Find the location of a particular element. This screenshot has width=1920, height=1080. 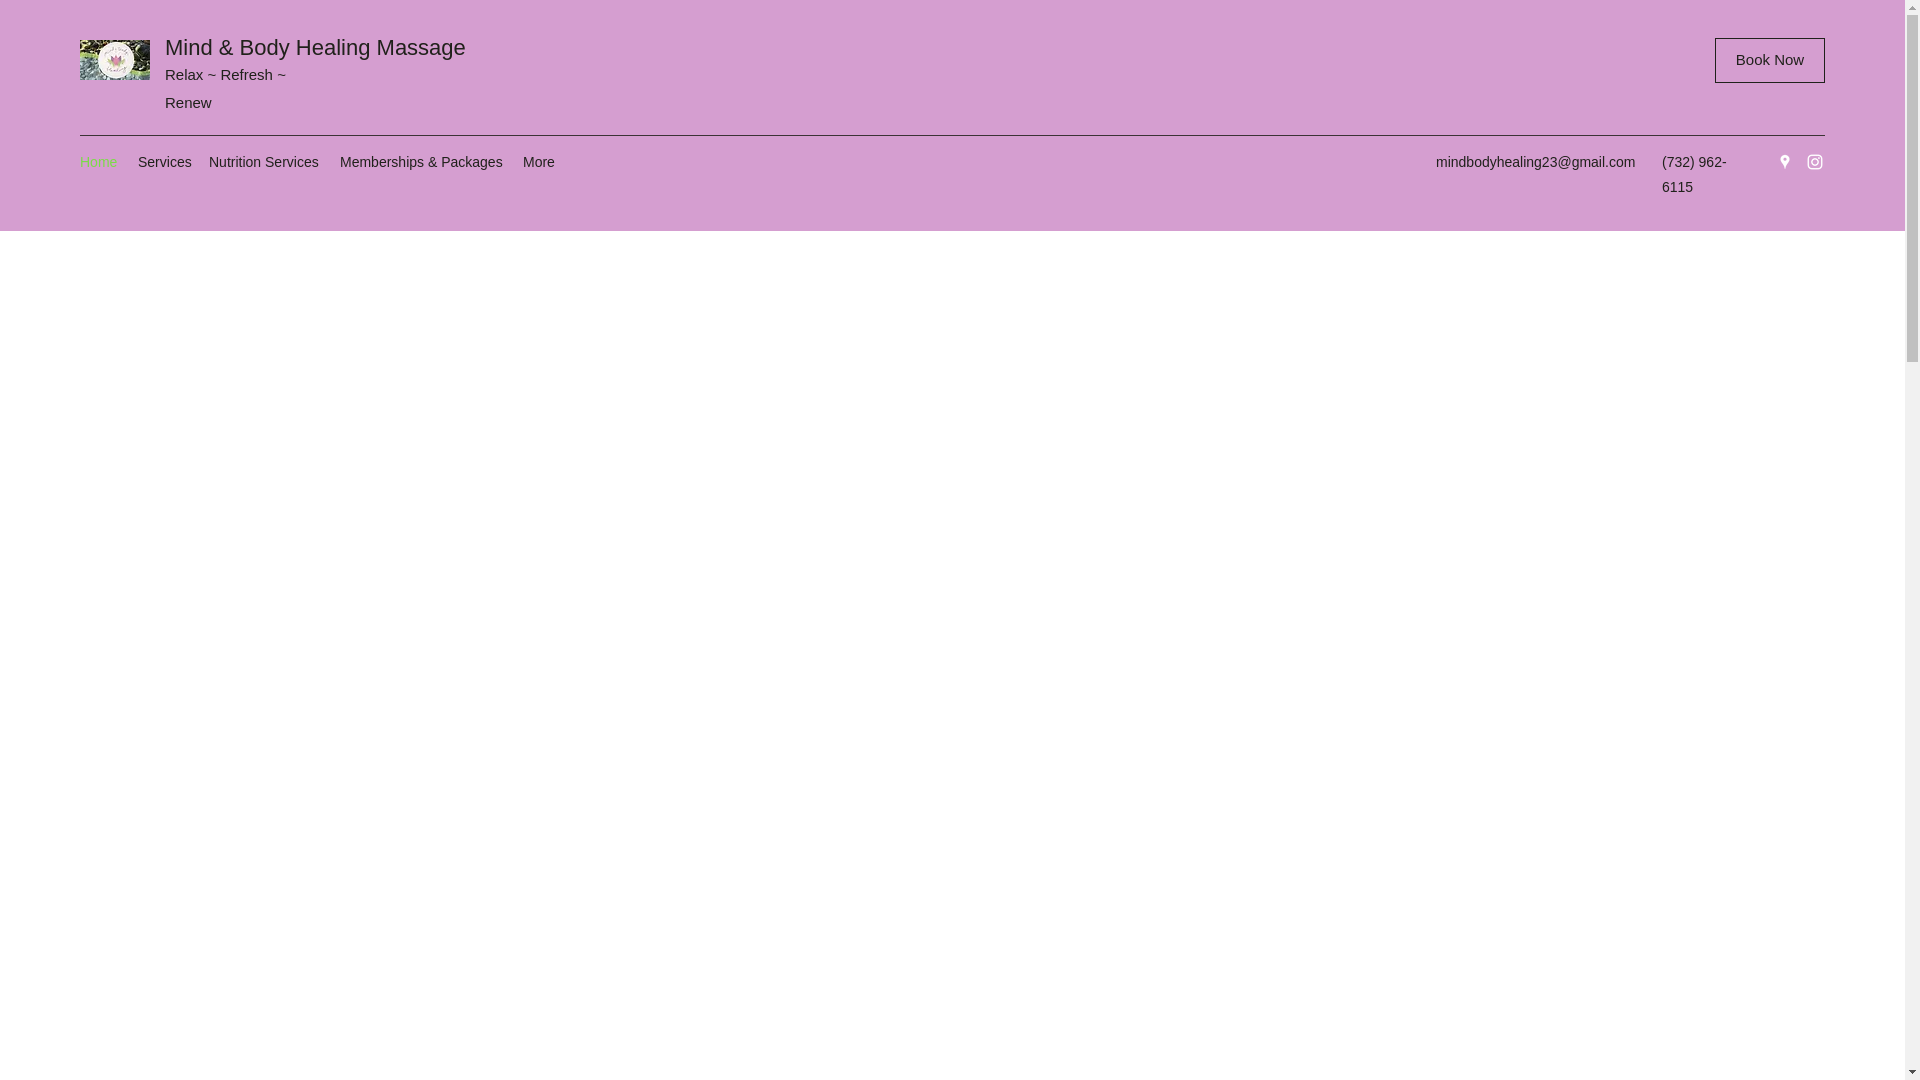

Book Now is located at coordinates (1770, 60).